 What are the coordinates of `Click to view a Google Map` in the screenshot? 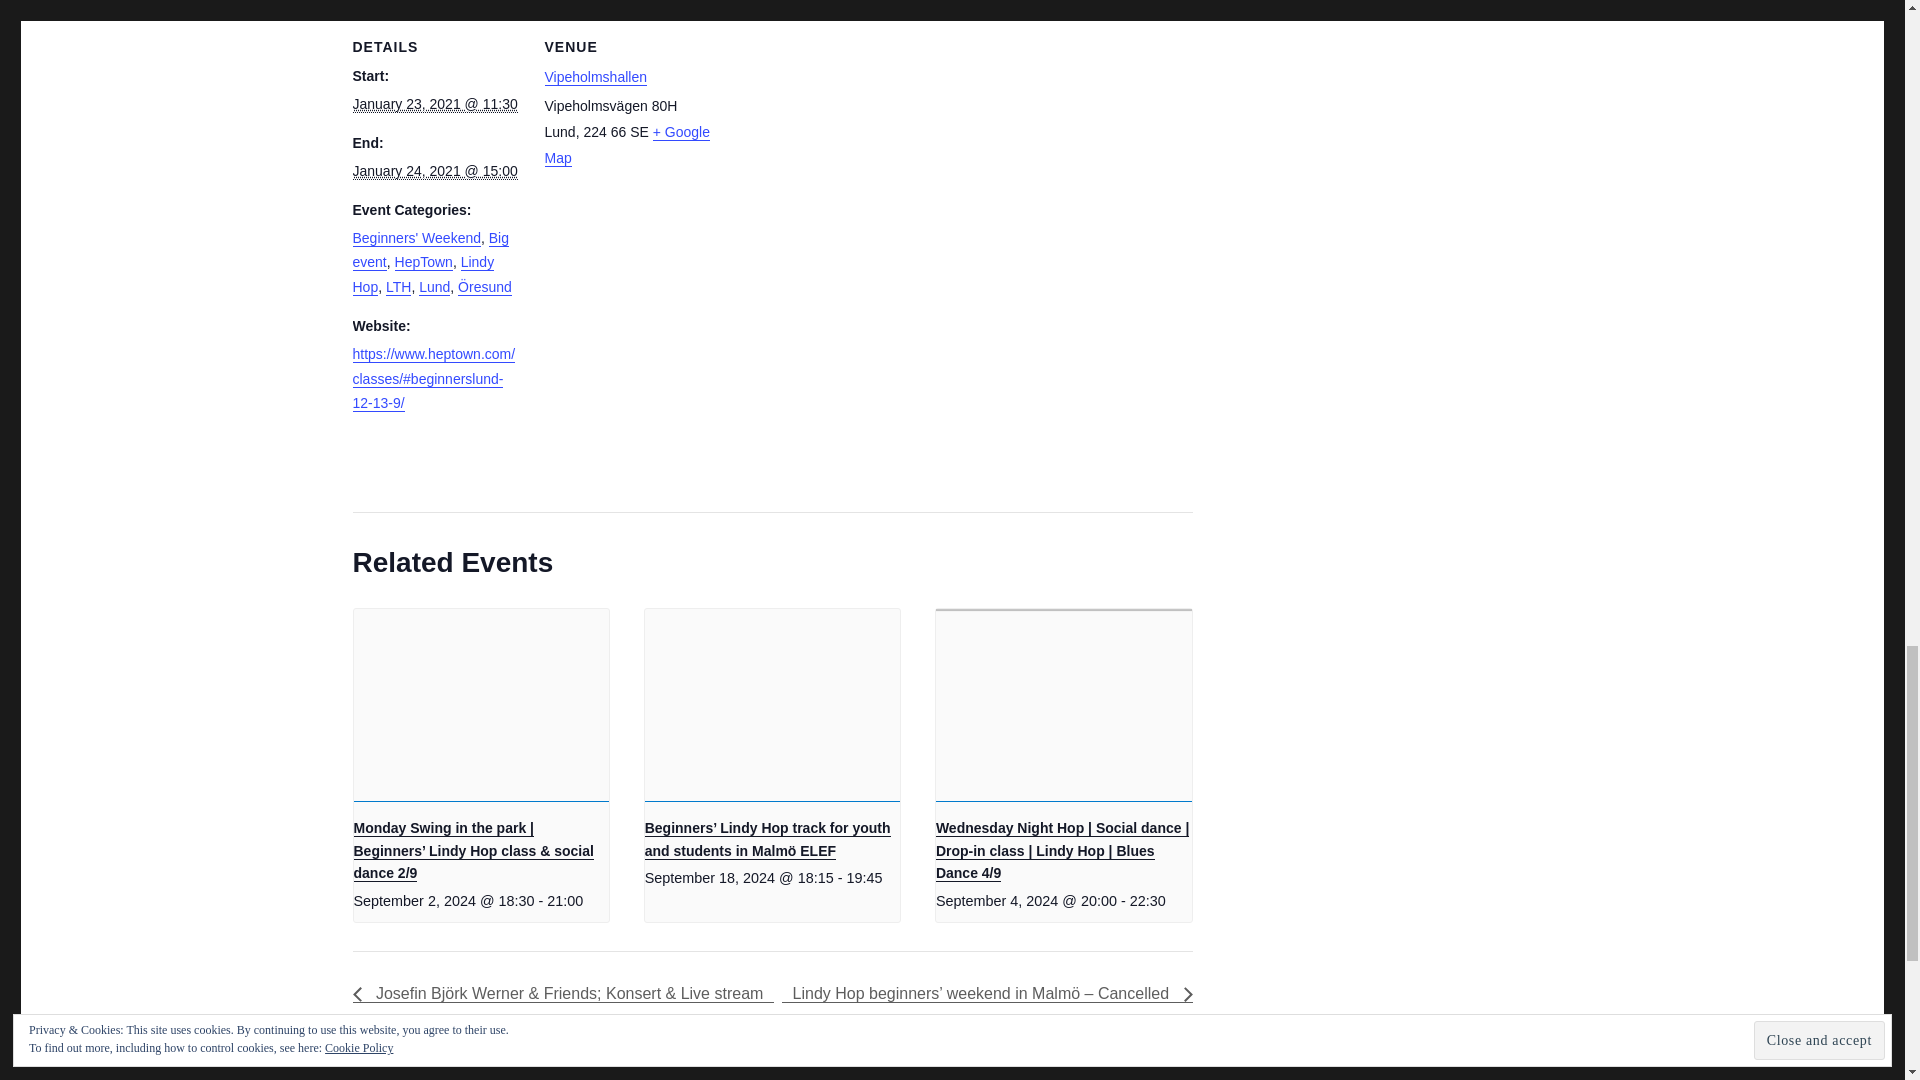 It's located at (626, 145).